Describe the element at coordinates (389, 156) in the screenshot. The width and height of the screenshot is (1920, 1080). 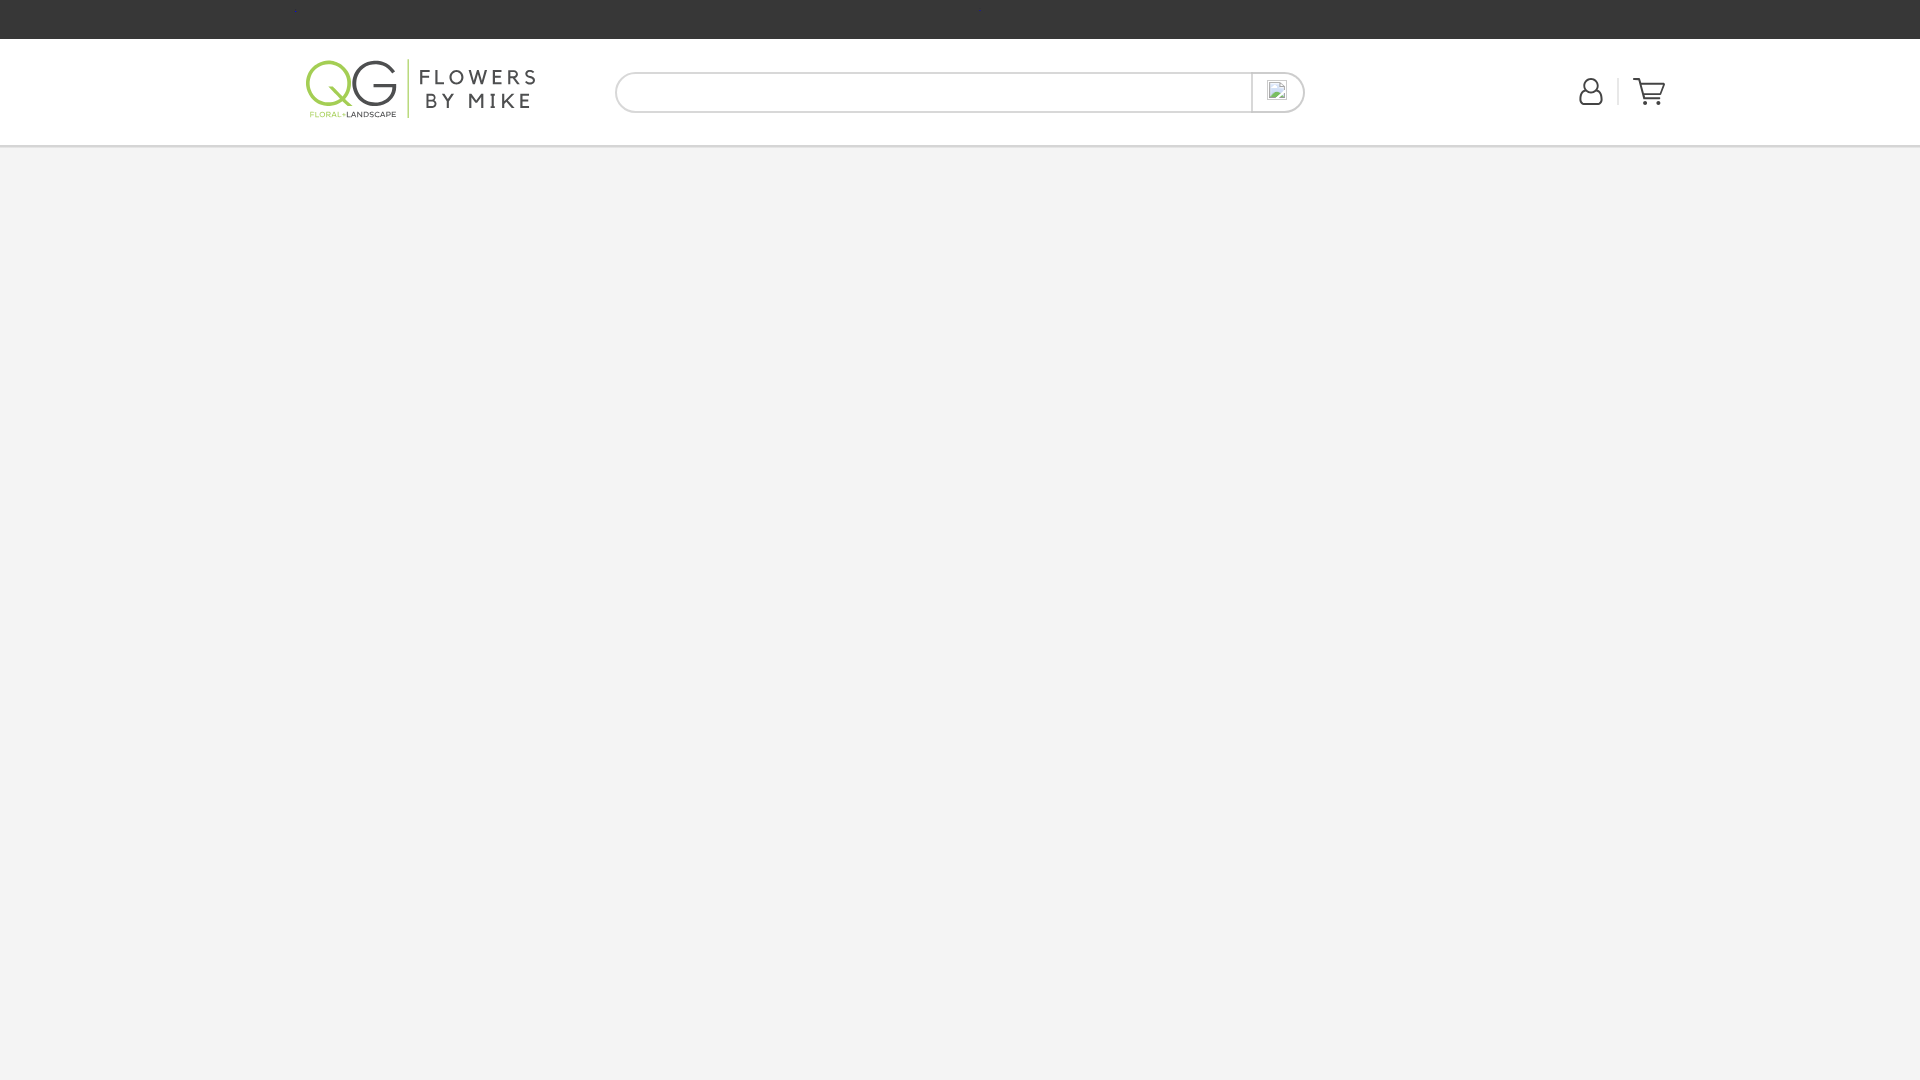
I see `Birthday` at that location.